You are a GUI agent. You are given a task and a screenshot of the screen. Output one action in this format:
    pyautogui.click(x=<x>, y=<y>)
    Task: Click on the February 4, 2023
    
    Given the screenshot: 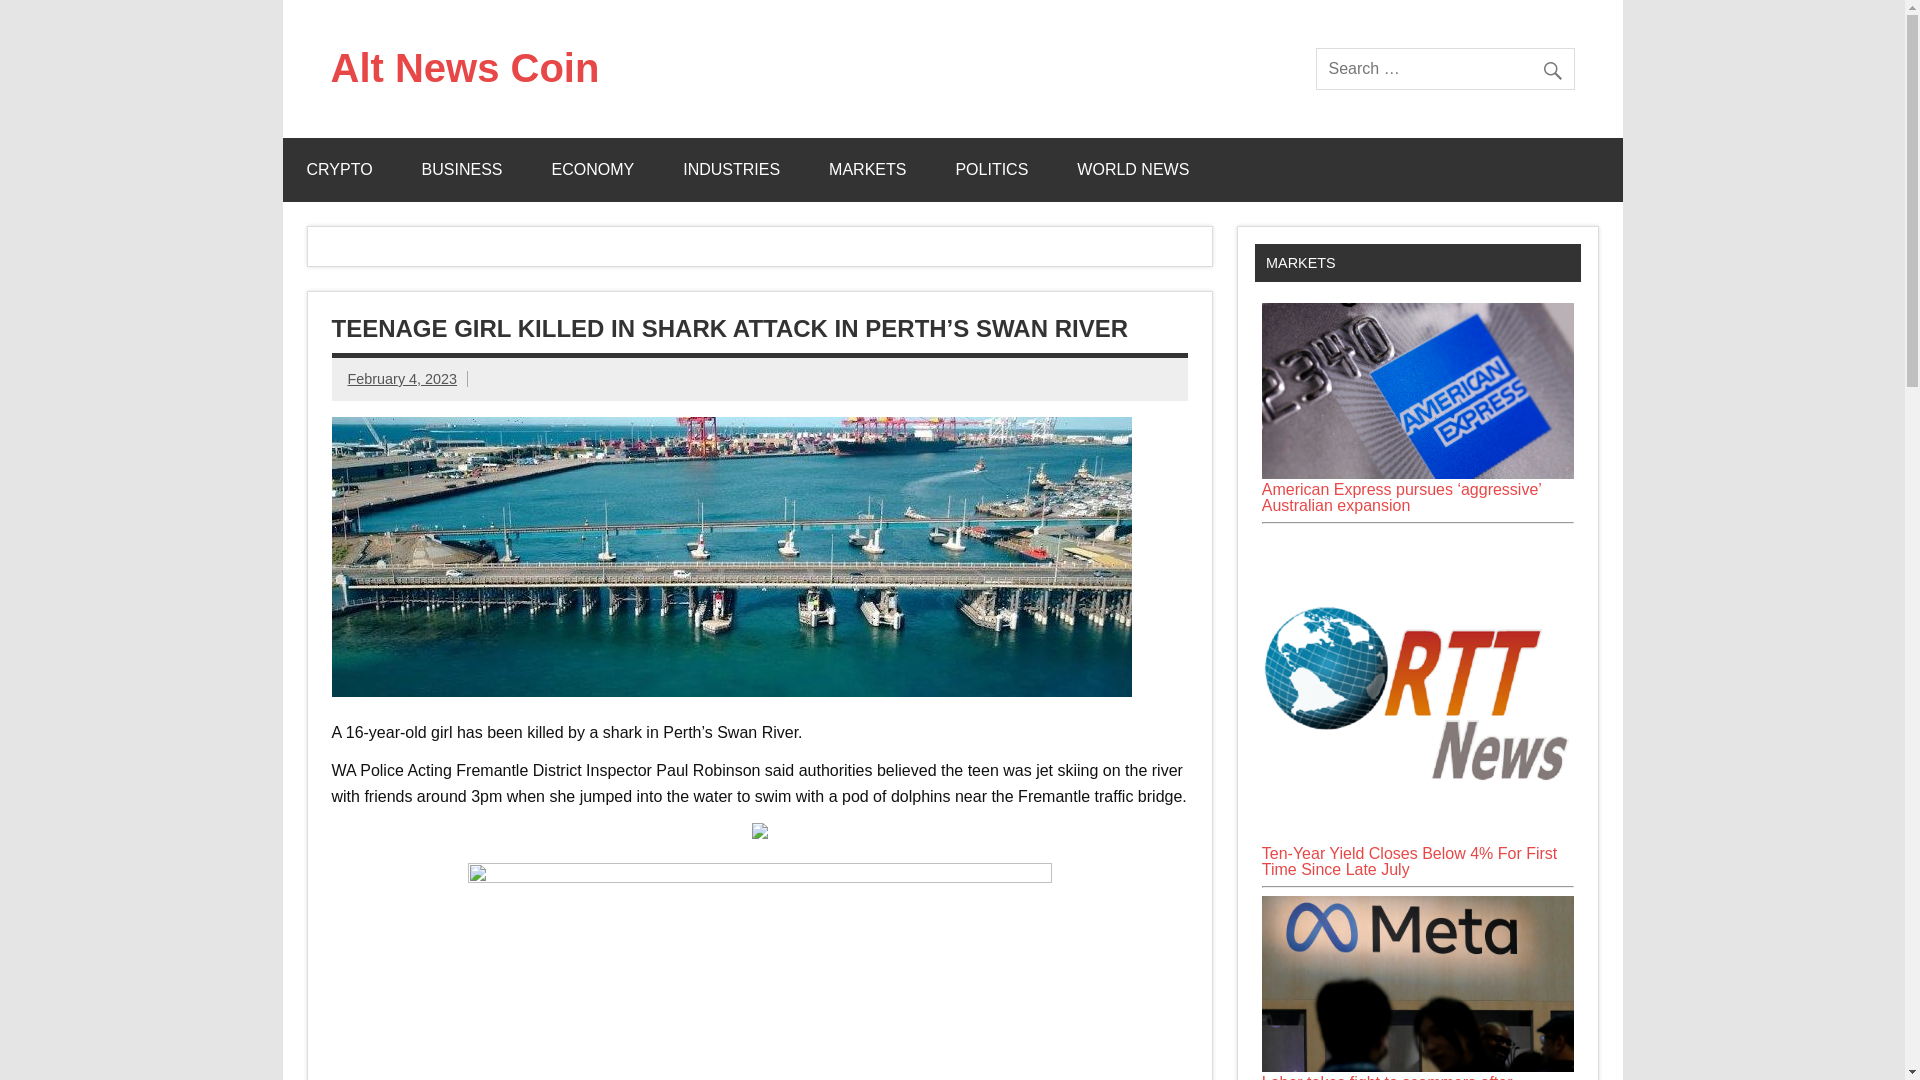 What is the action you would take?
    pyautogui.click(x=402, y=378)
    